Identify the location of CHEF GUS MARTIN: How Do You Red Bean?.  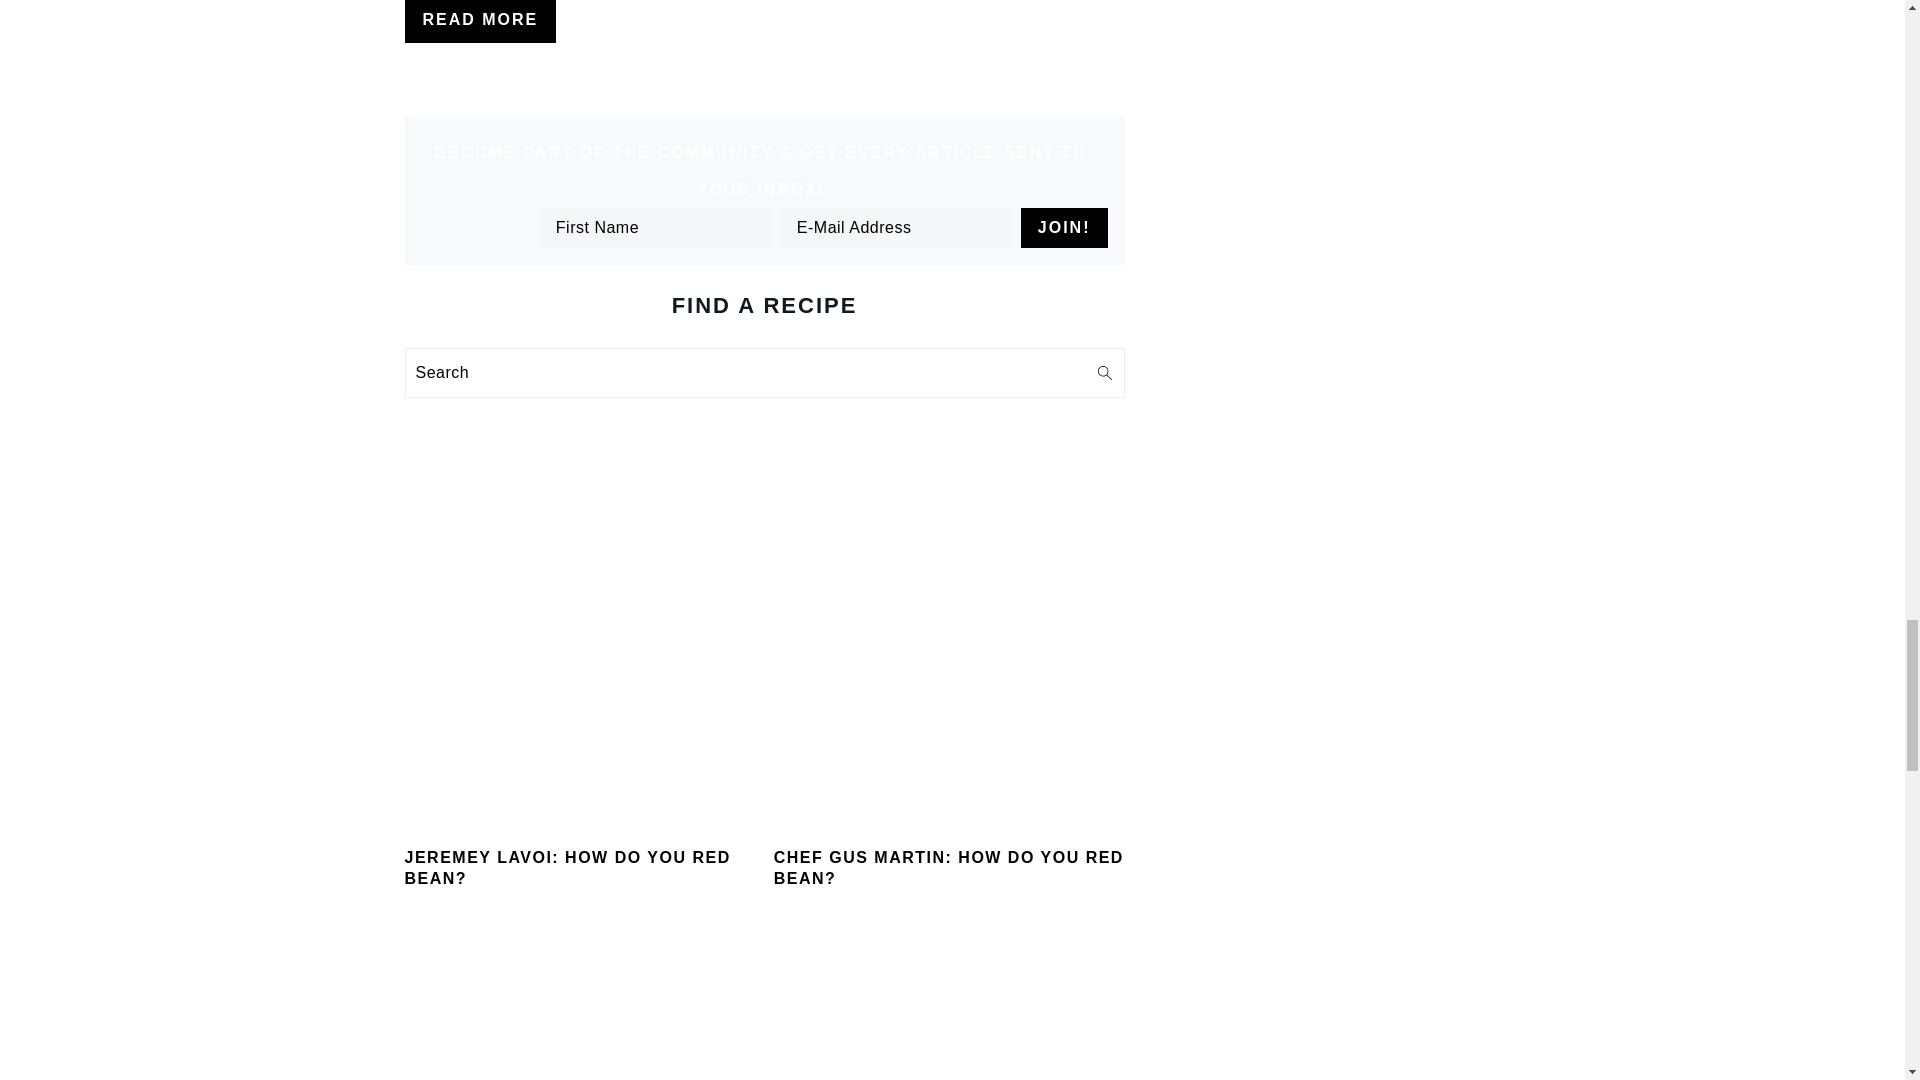
(949, 650).